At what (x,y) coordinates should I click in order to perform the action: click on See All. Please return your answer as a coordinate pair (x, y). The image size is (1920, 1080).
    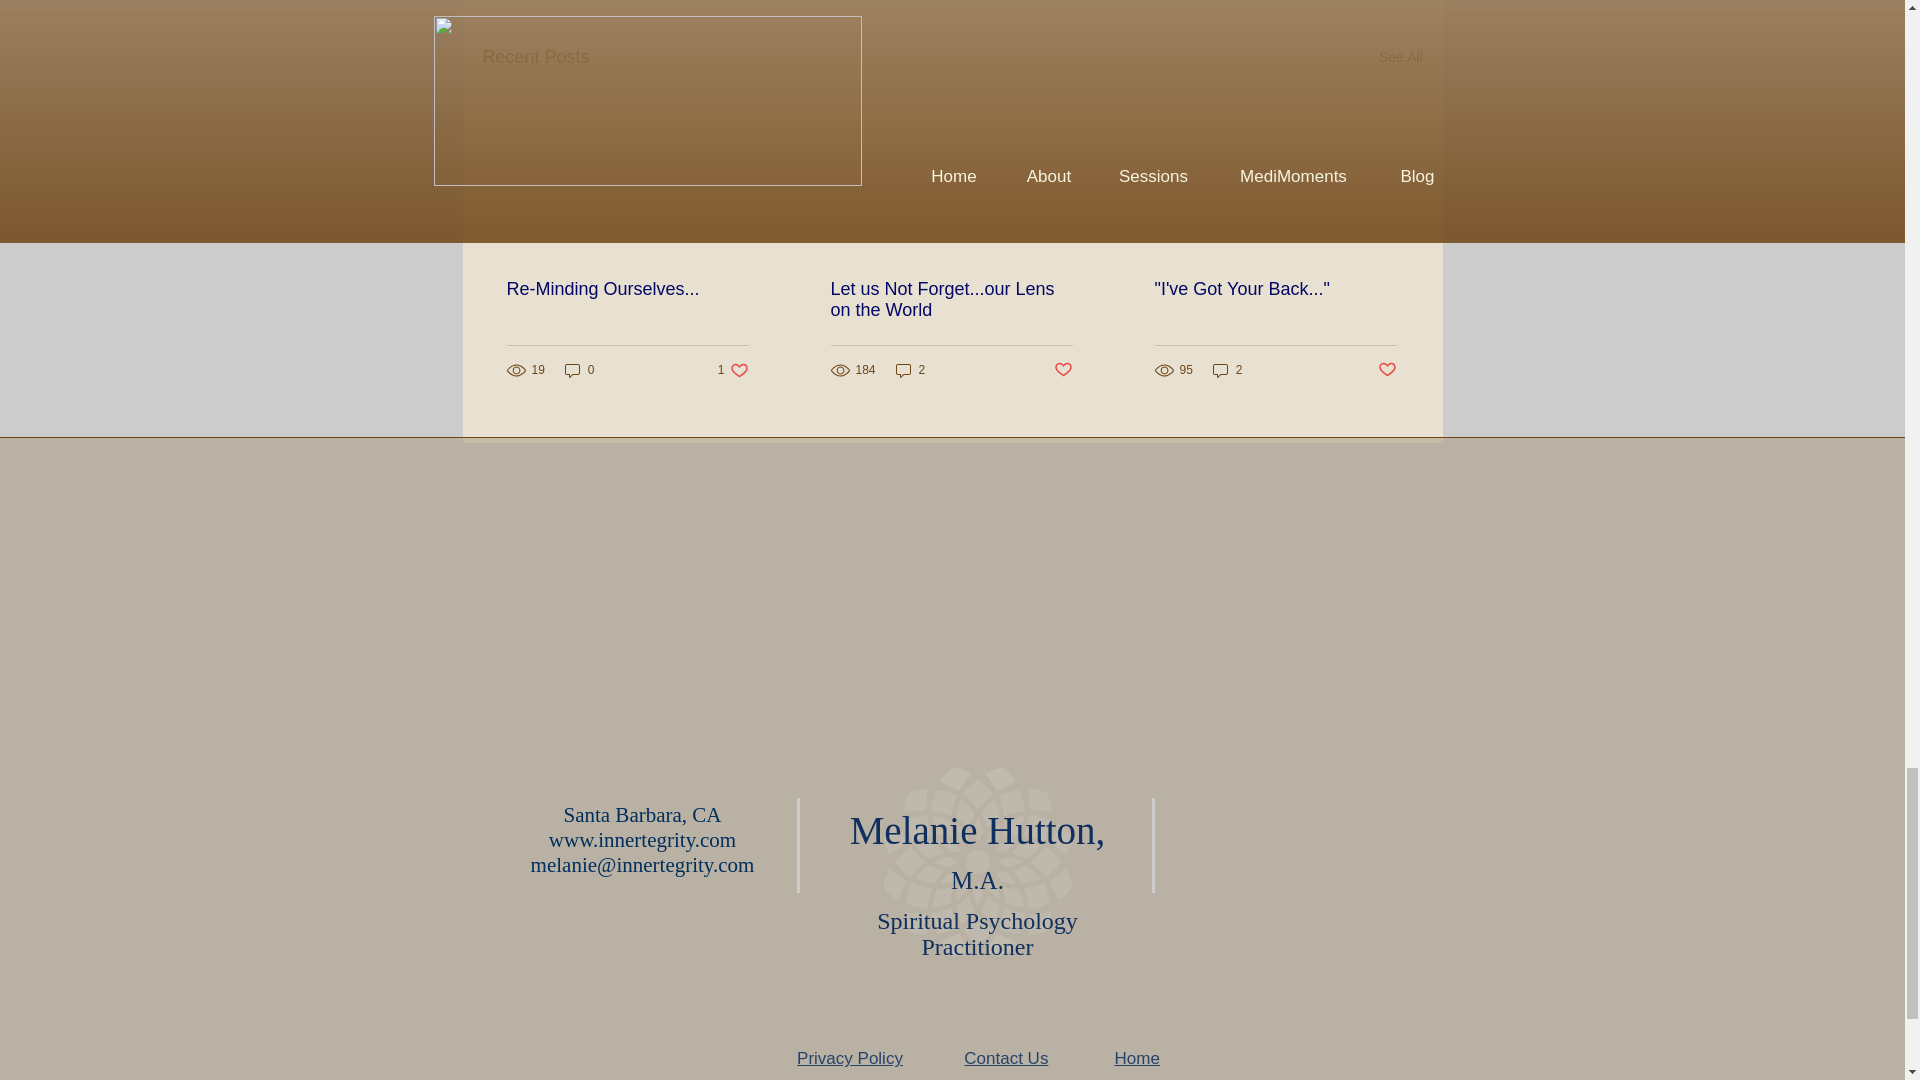
    Looking at the image, I should click on (978, 852).